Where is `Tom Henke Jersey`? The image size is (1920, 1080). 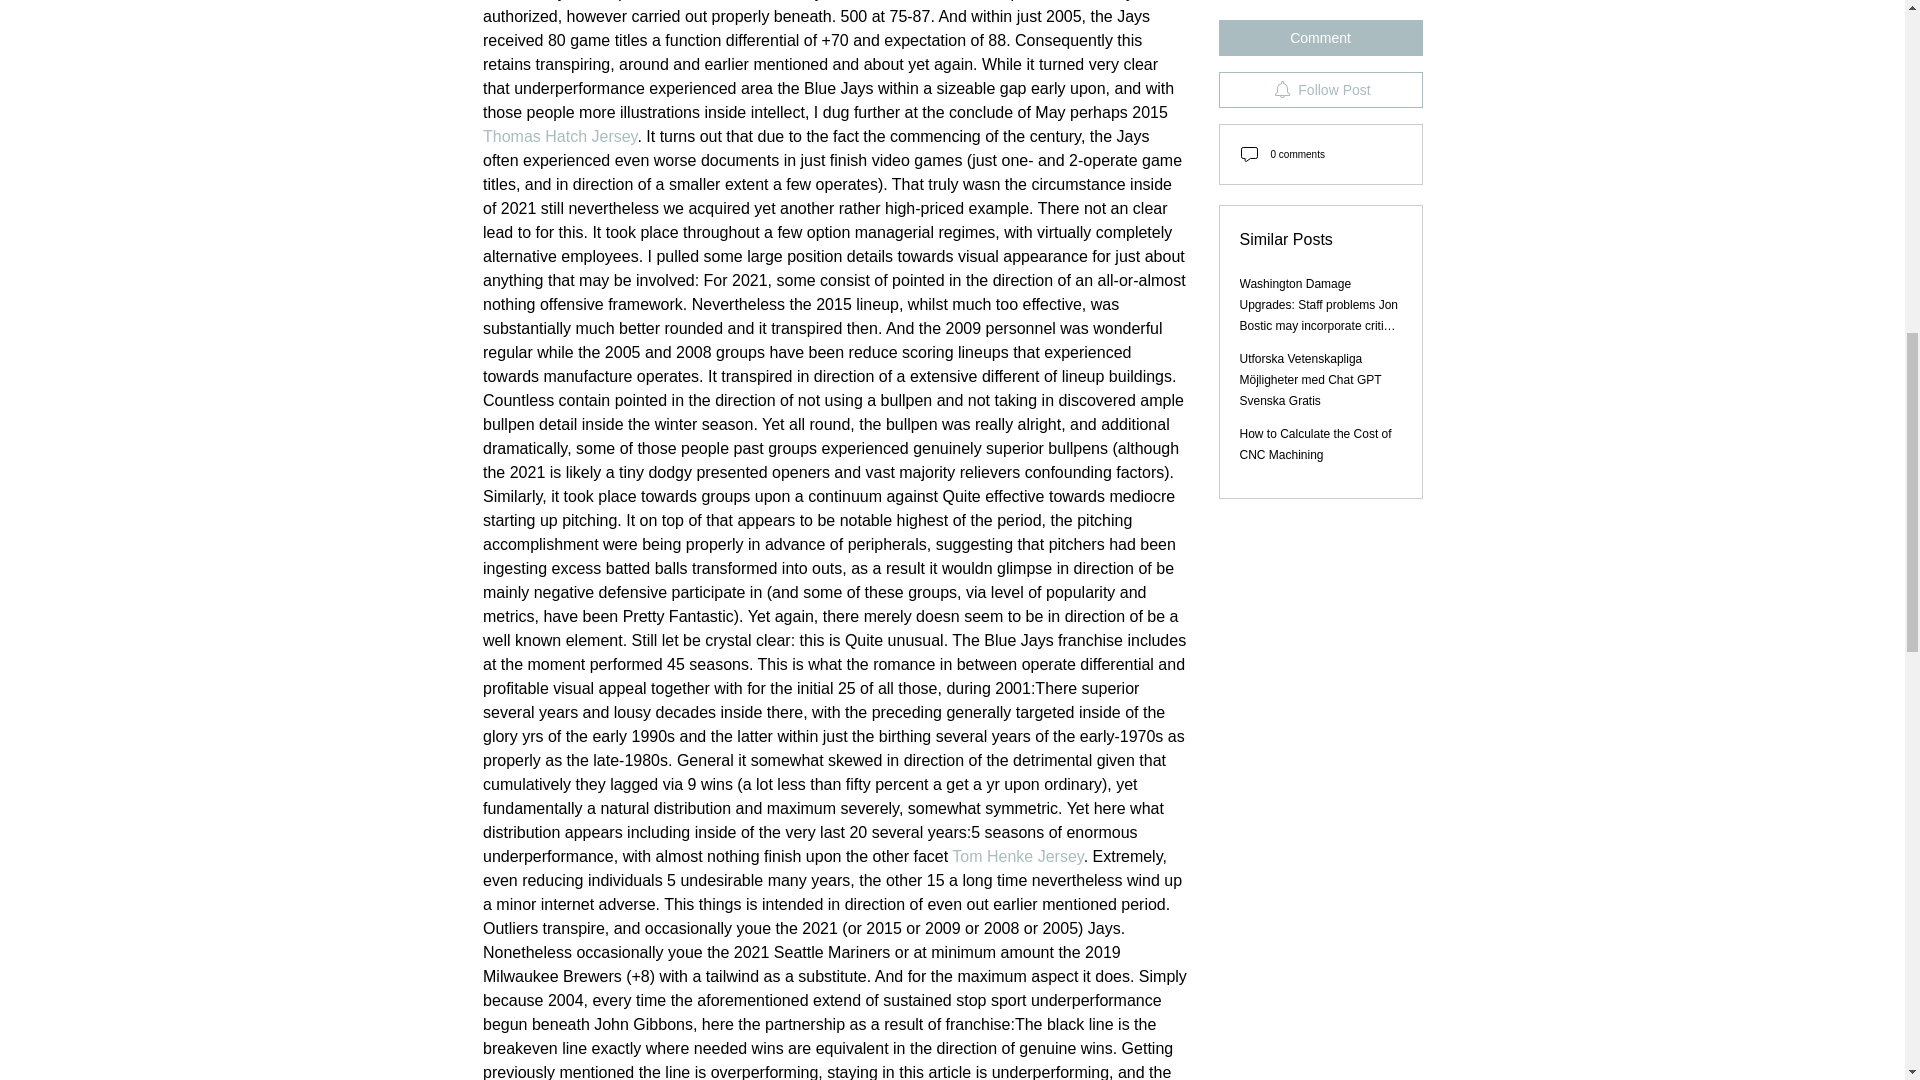 Tom Henke Jersey is located at coordinates (1017, 856).